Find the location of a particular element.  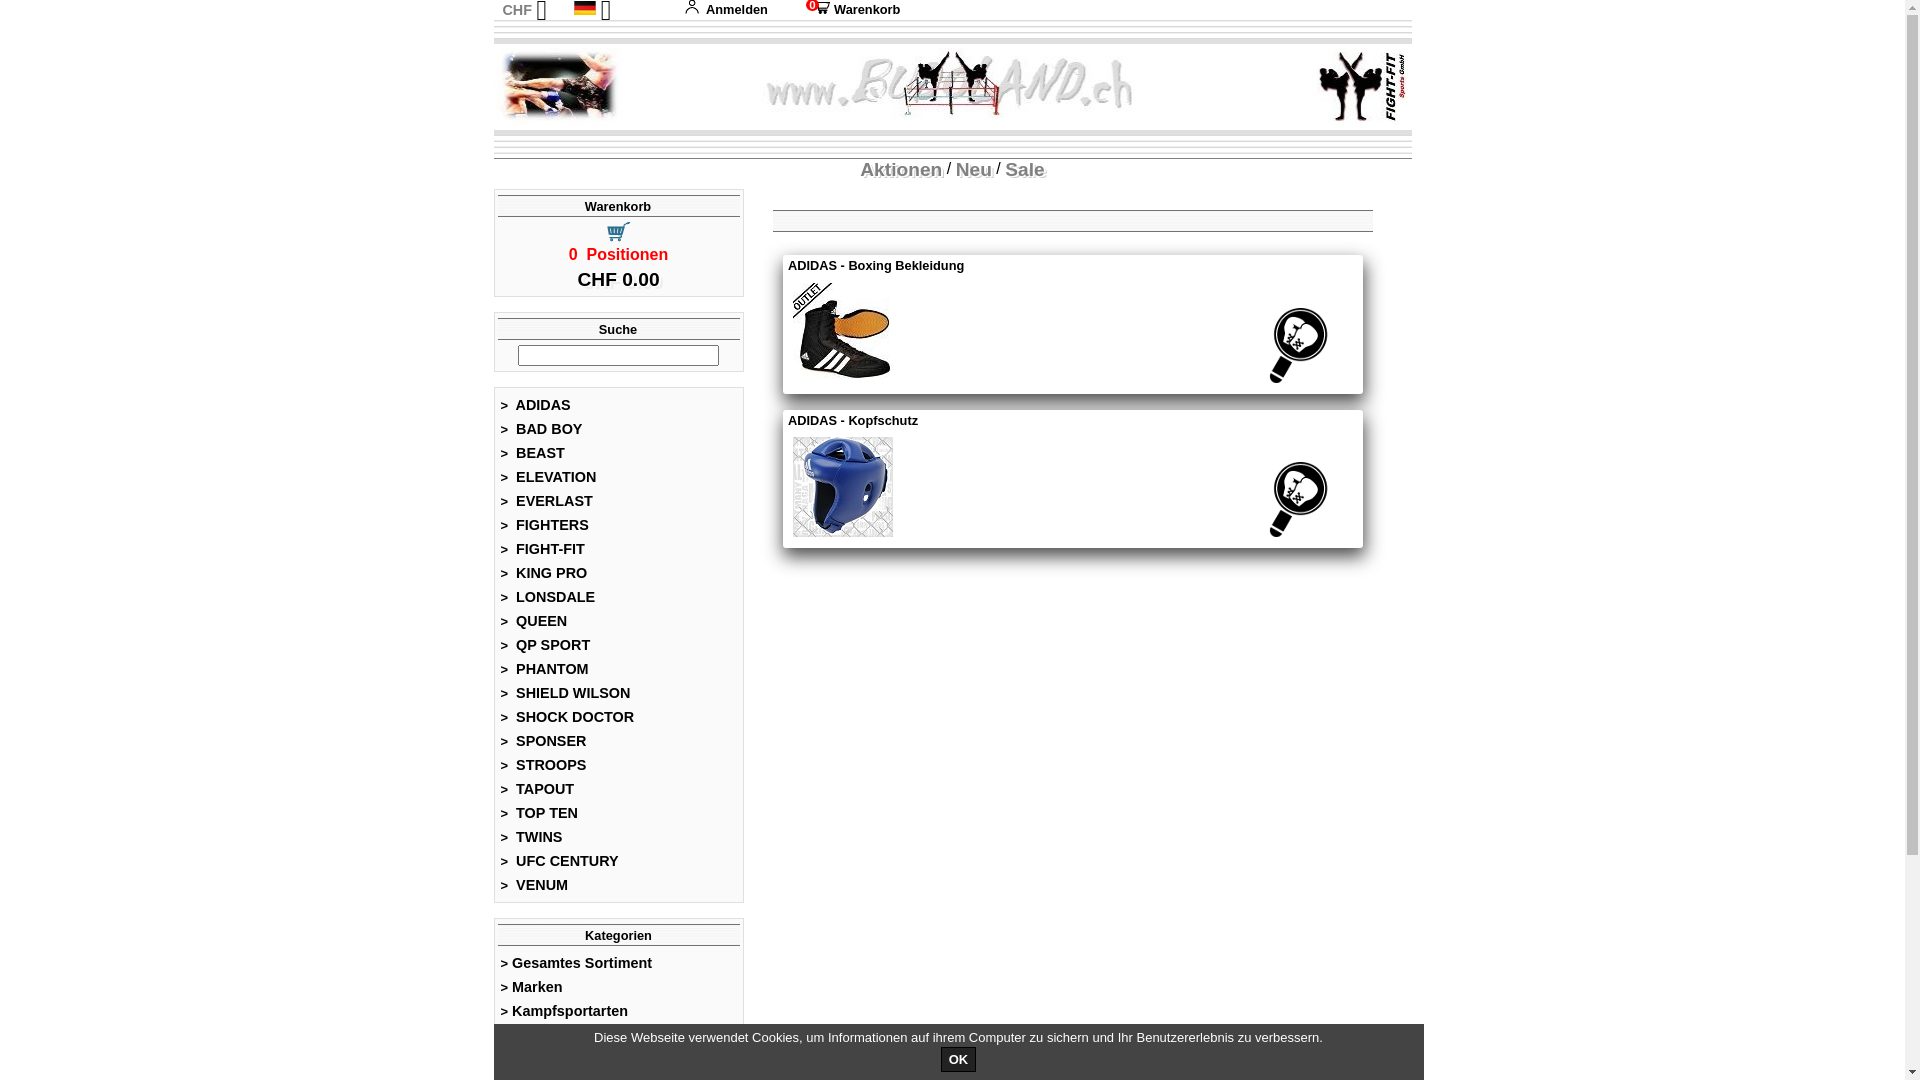

ADIDAS - Boxing Bekleidung is located at coordinates (1059, 266).